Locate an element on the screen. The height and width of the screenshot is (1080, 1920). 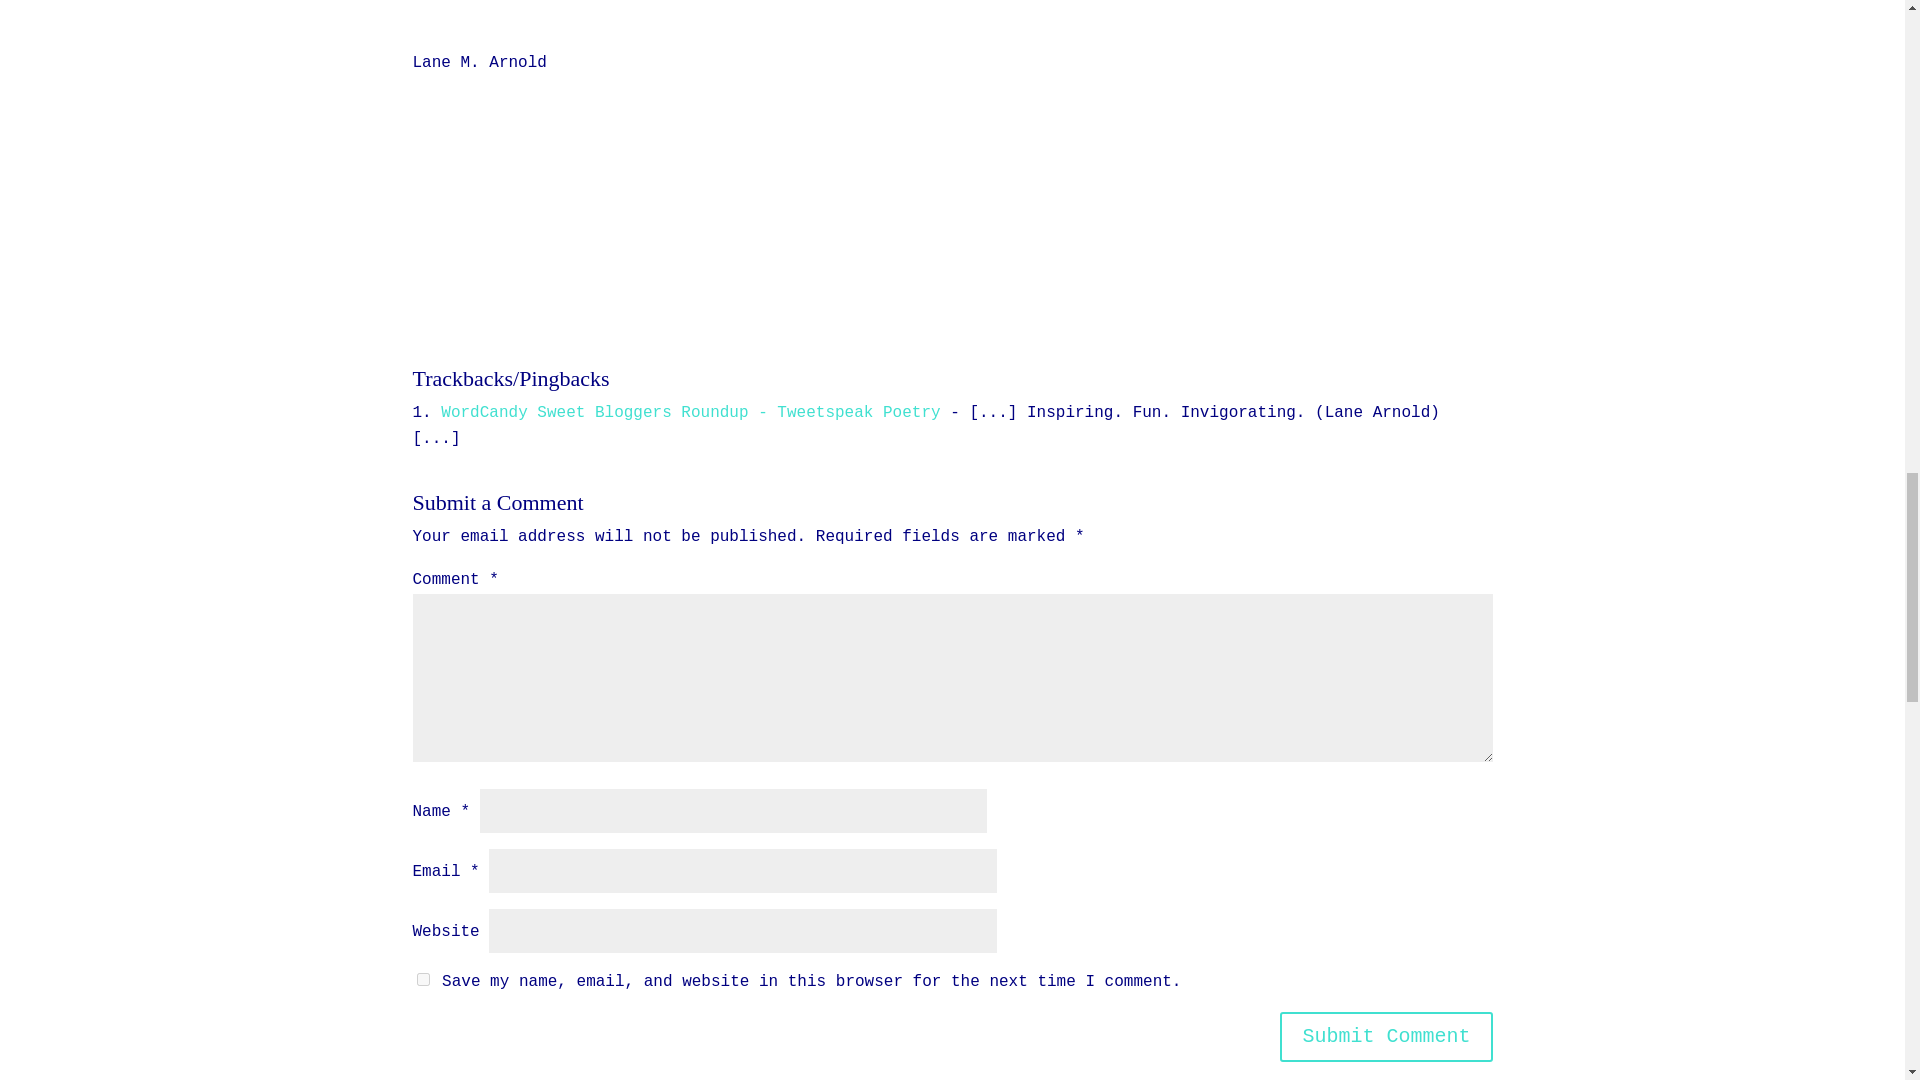
yes is located at coordinates (422, 978).